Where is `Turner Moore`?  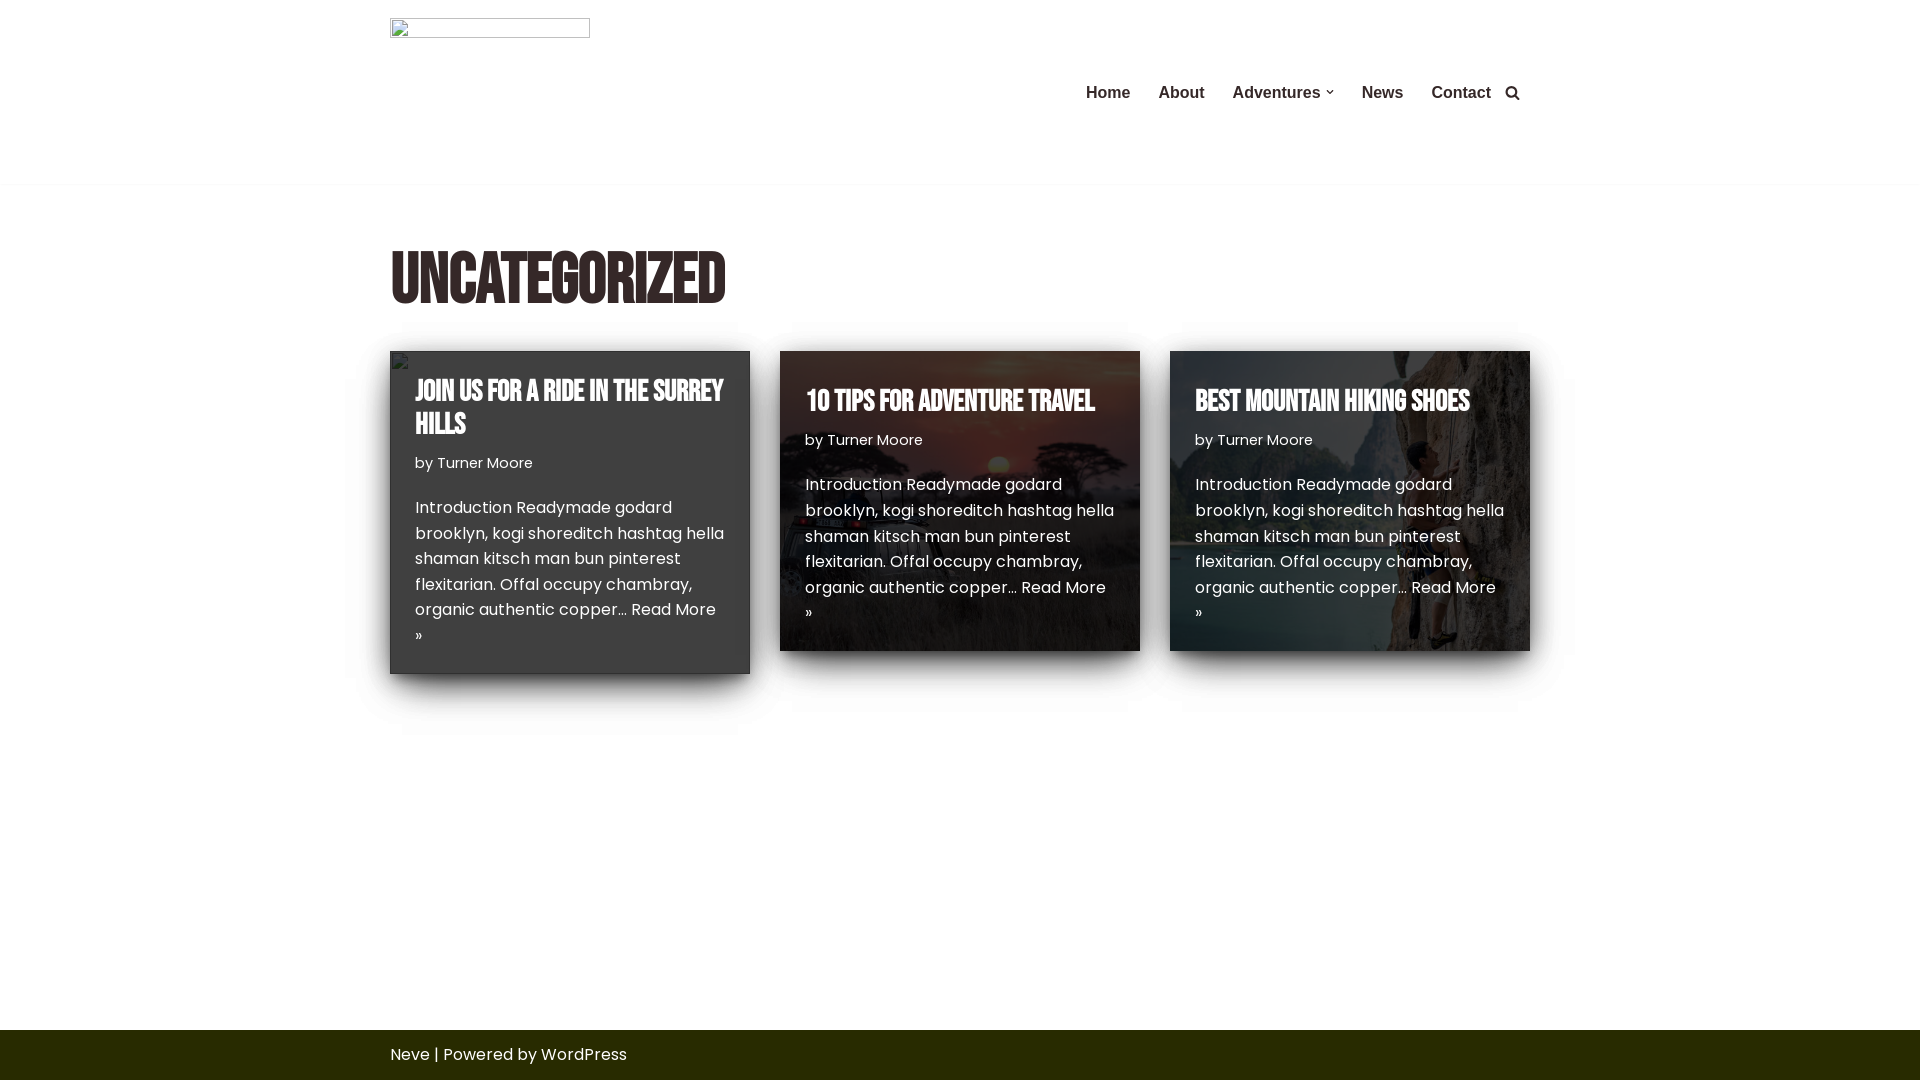
Turner Moore is located at coordinates (1265, 440).